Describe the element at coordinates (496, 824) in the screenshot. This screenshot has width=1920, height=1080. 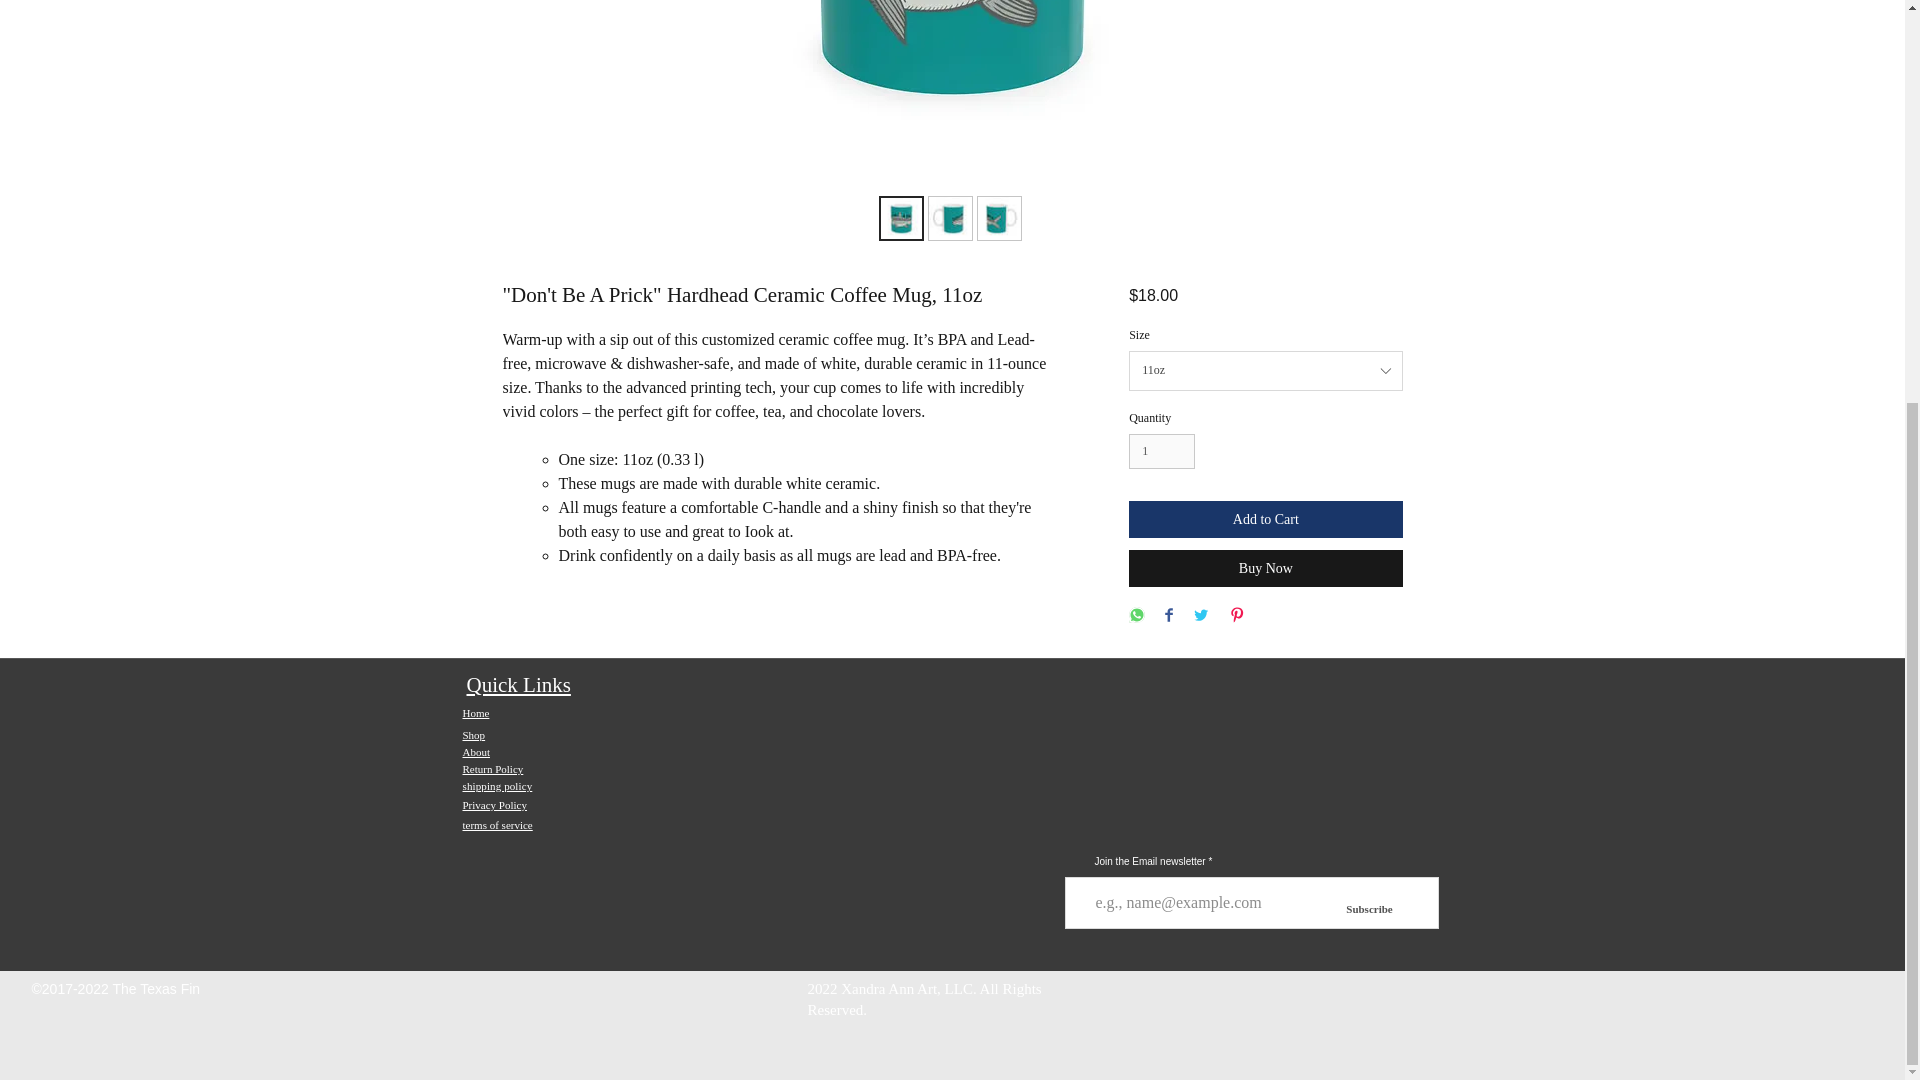
I see `terms of service` at that location.